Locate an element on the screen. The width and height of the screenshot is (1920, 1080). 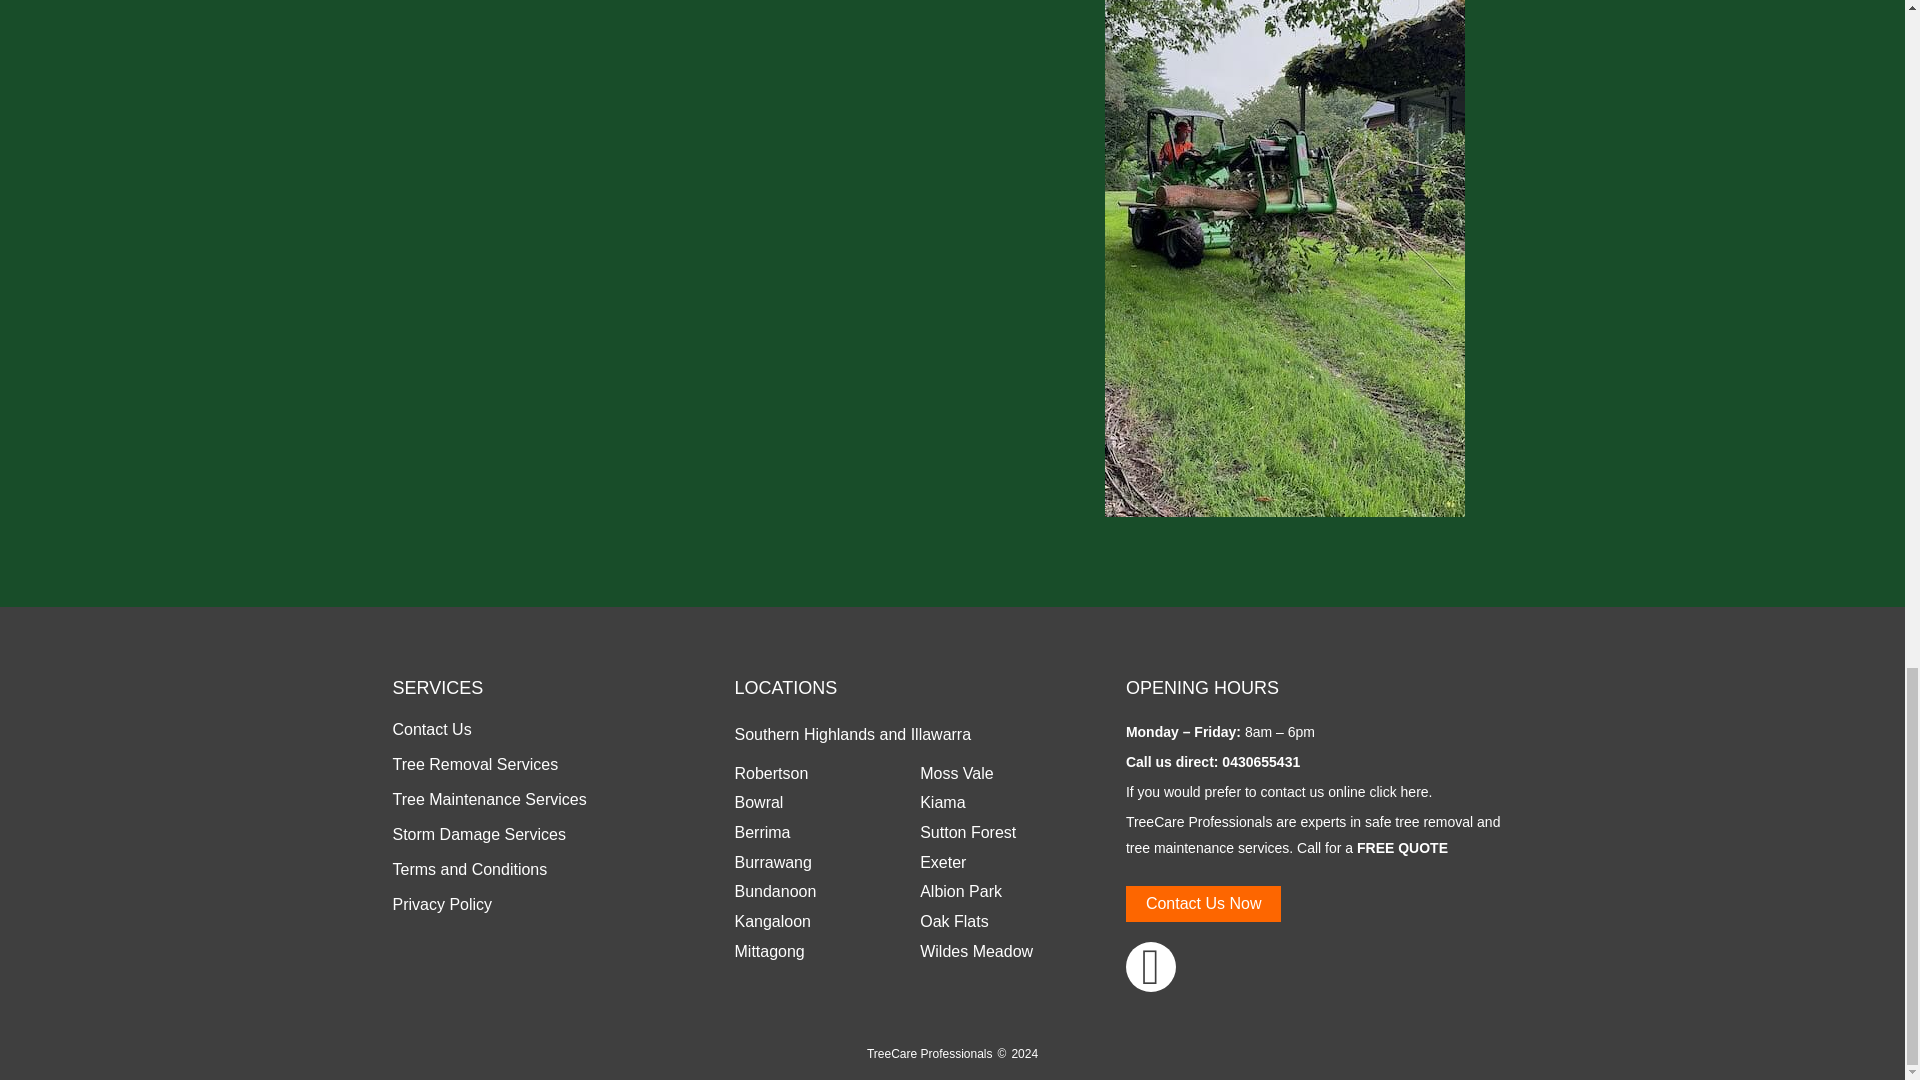
Terms and Conditions is located at coordinates (469, 870).